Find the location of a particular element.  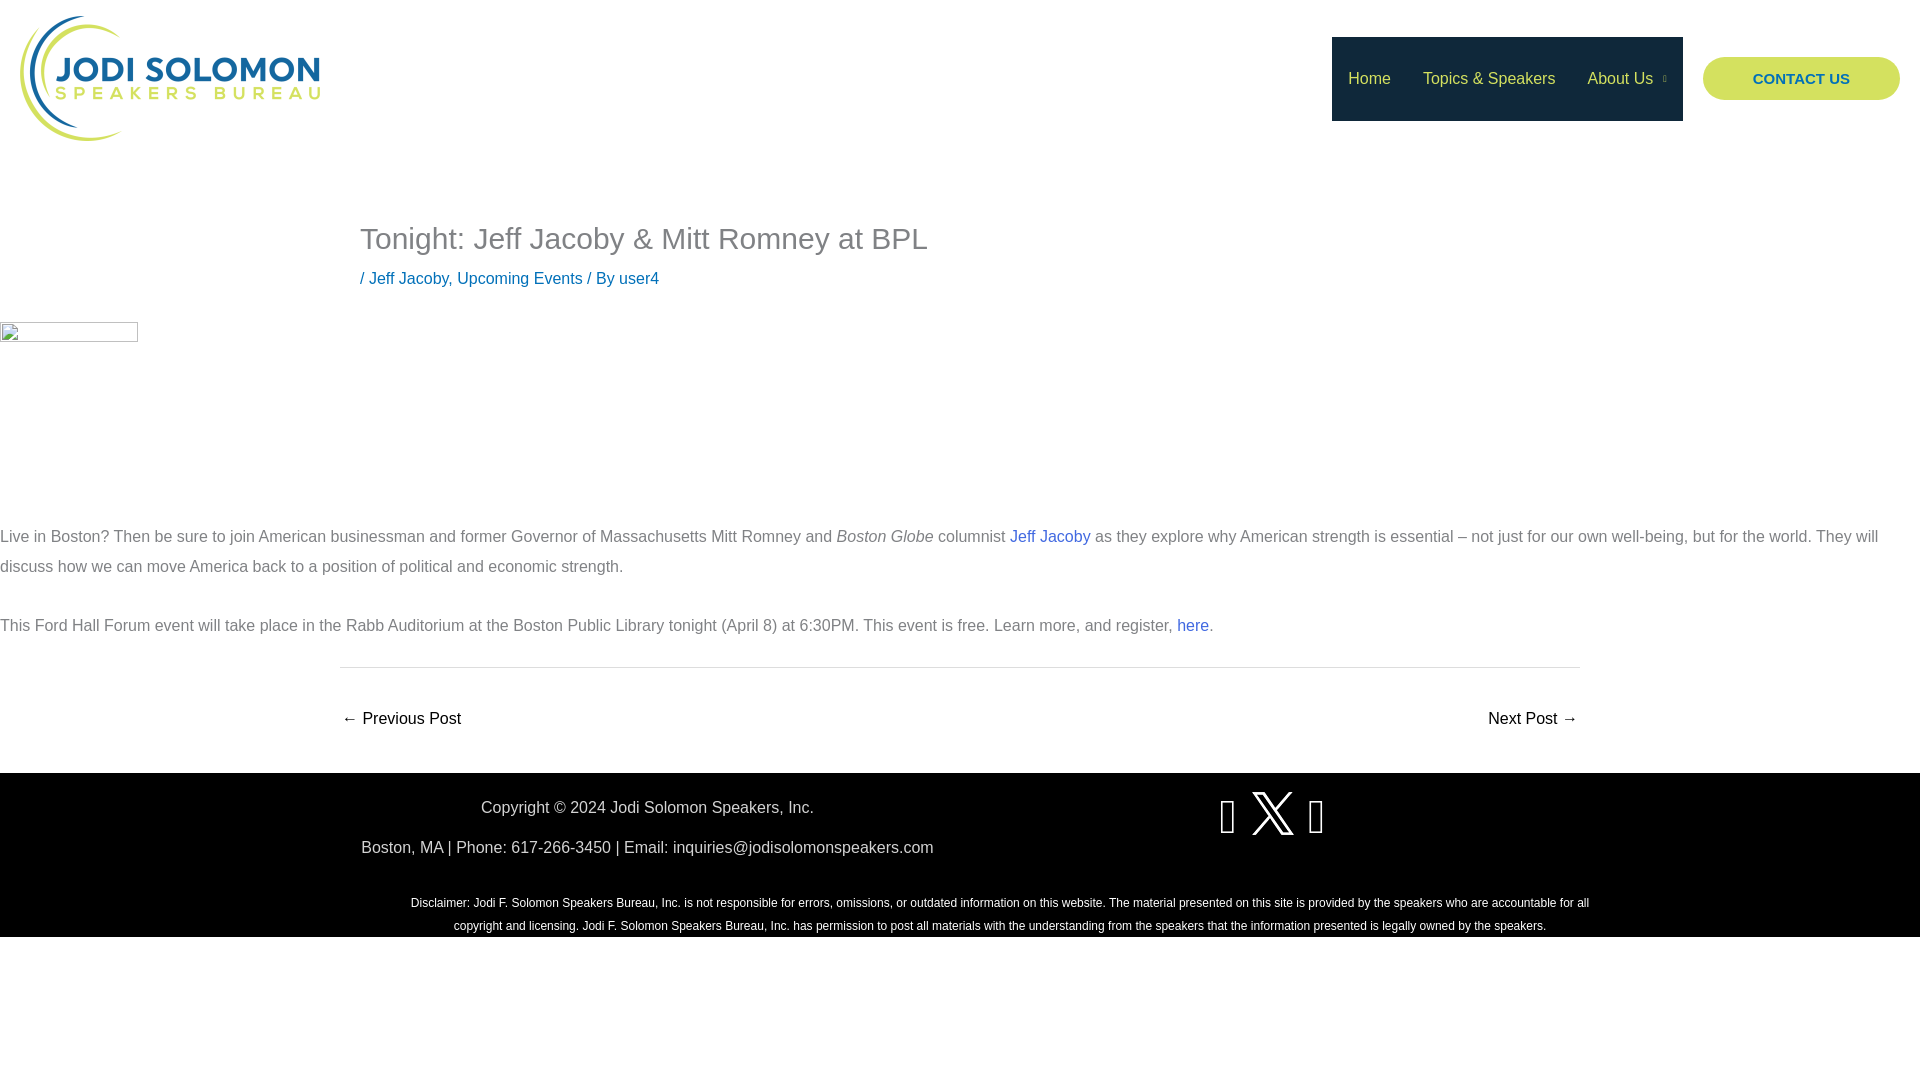

user4 is located at coordinates (638, 278).